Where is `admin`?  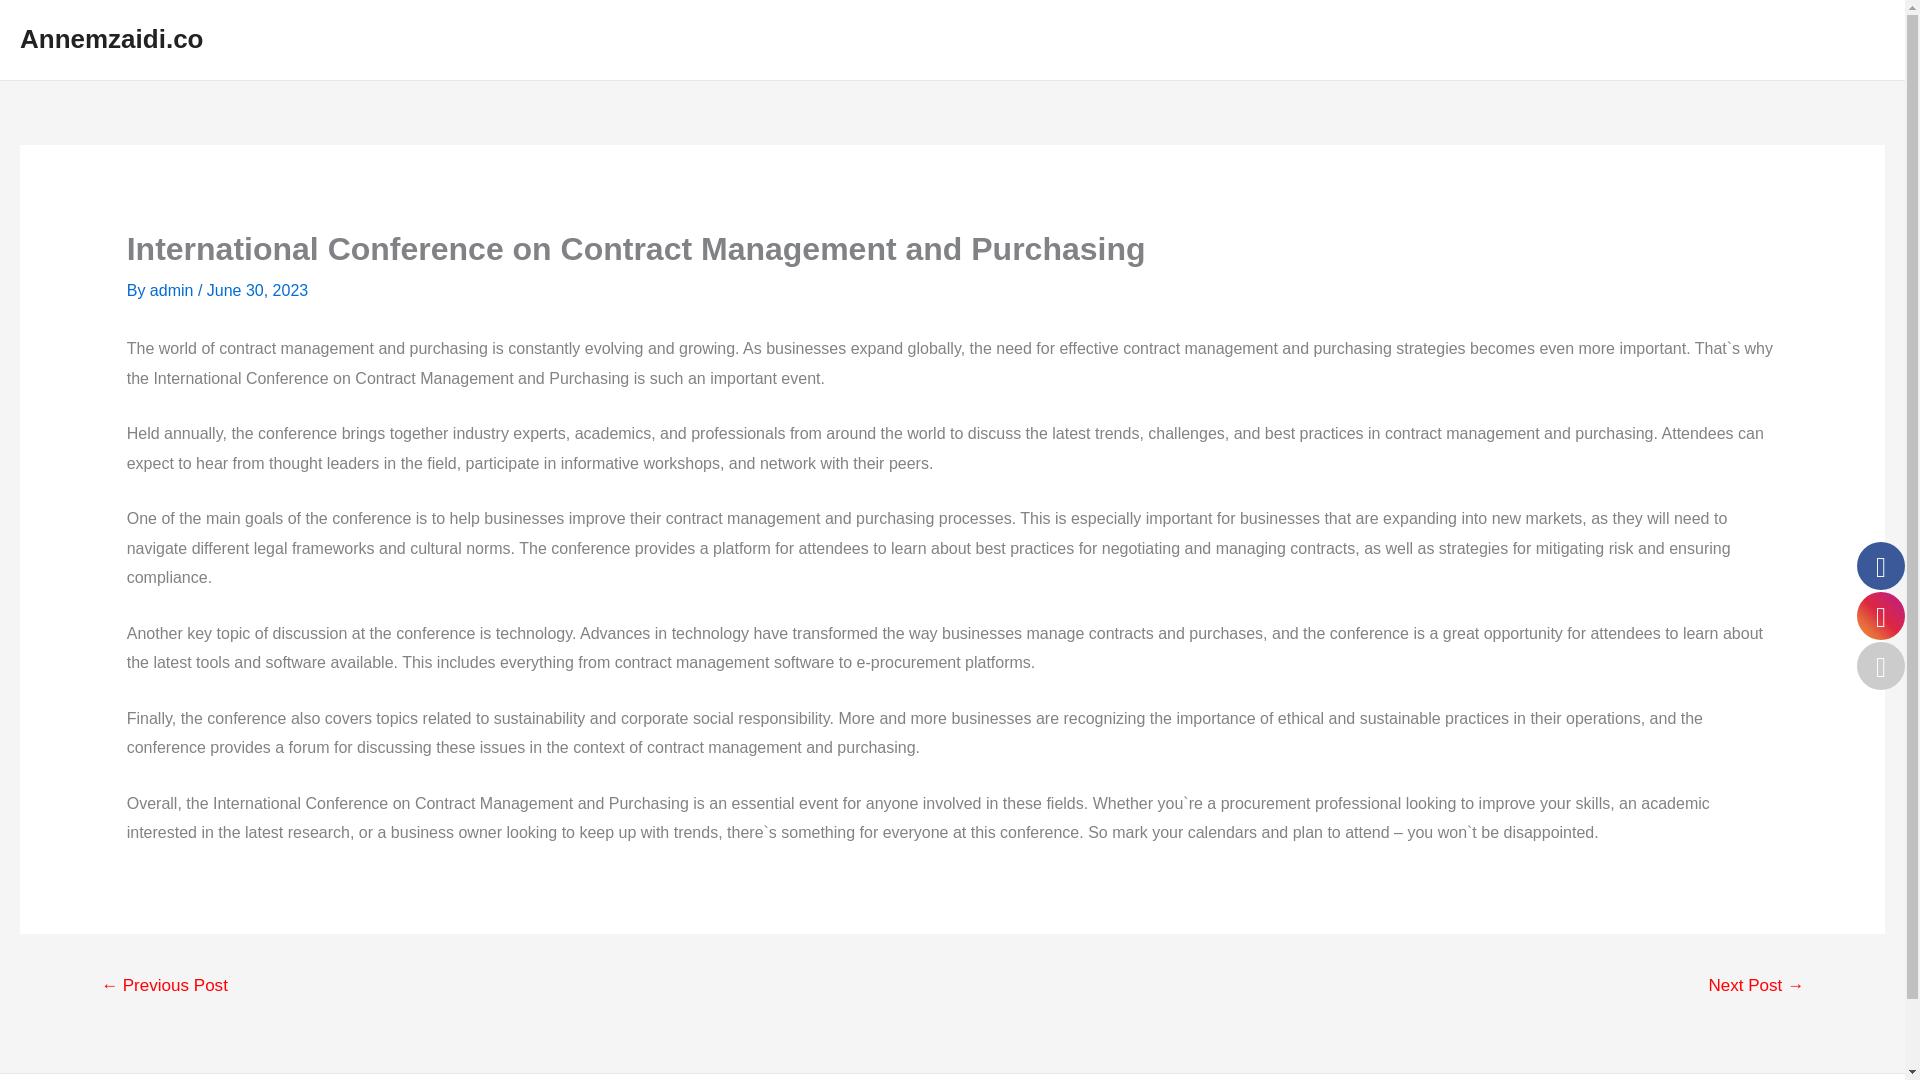 admin is located at coordinates (173, 290).